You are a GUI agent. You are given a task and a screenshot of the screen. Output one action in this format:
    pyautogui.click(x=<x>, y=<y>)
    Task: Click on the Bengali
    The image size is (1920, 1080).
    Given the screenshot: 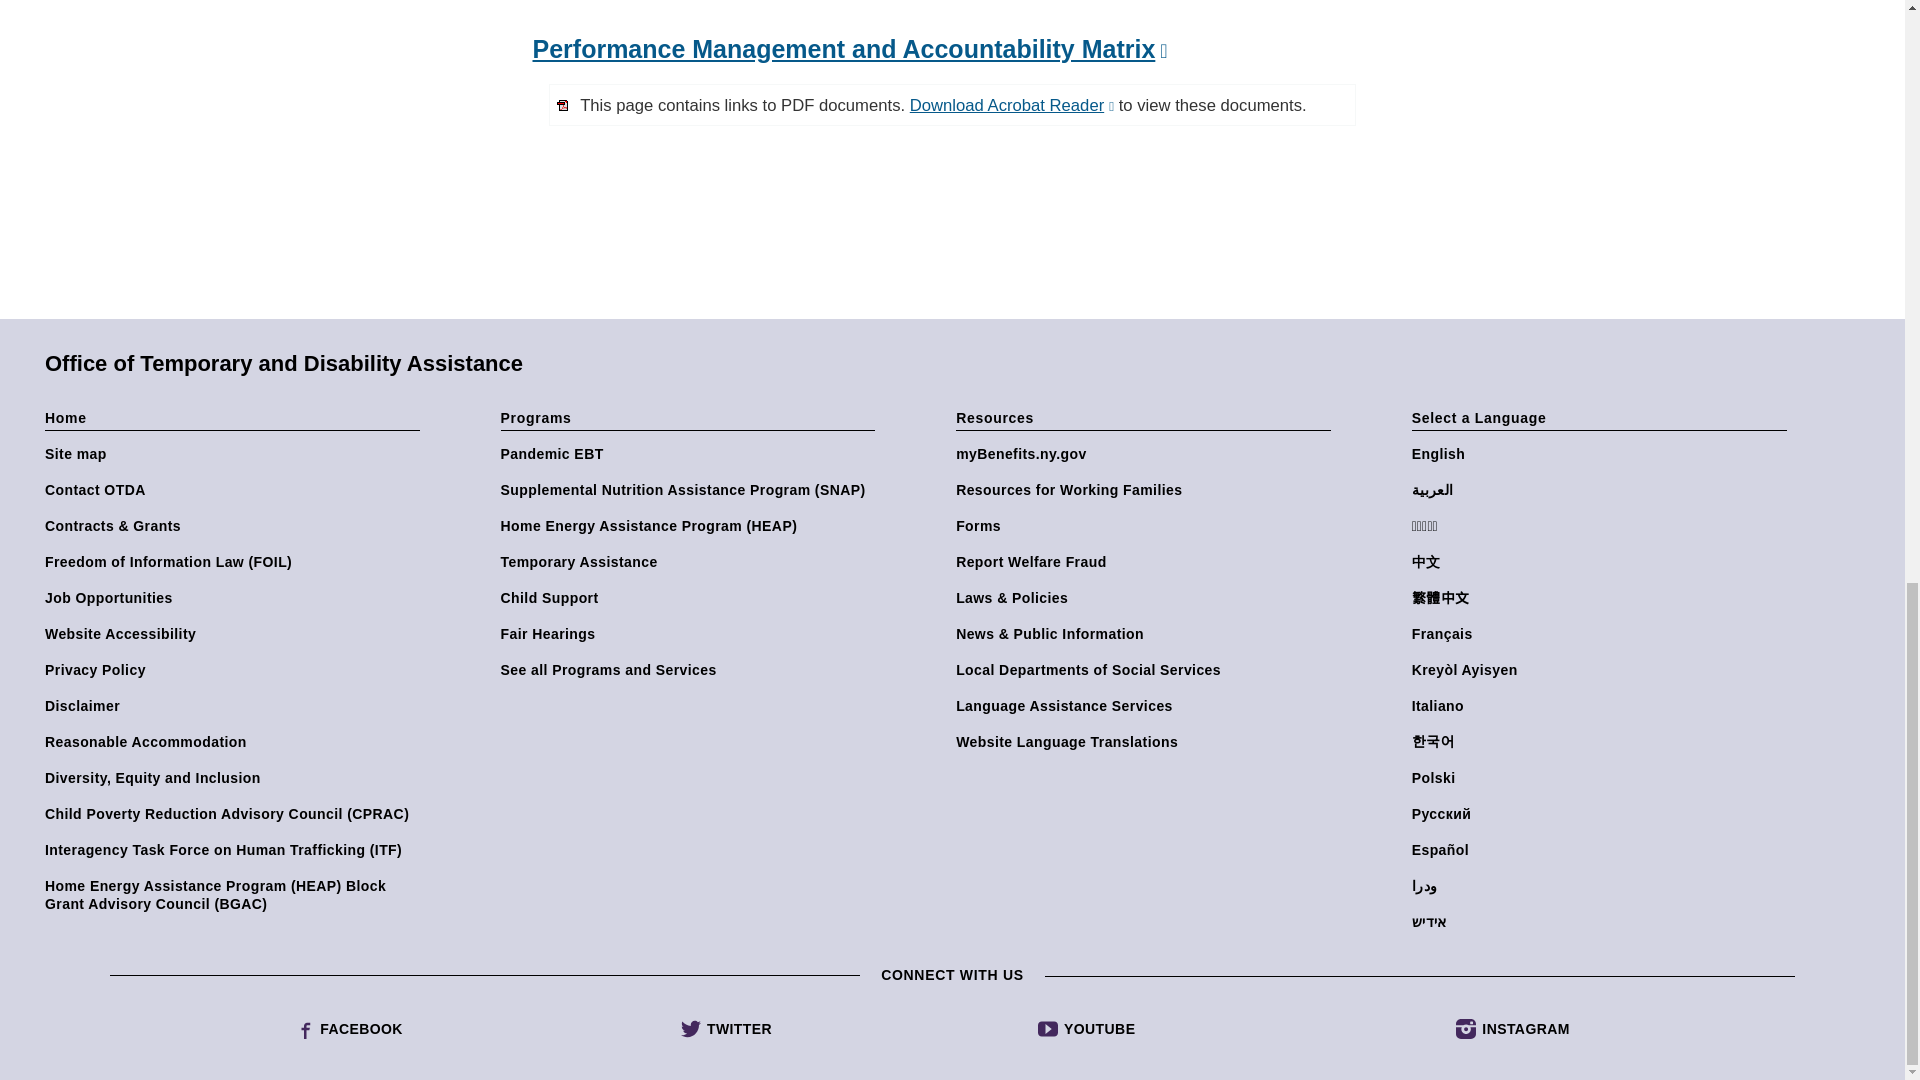 What is the action you would take?
    pyautogui.click(x=1603, y=526)
    